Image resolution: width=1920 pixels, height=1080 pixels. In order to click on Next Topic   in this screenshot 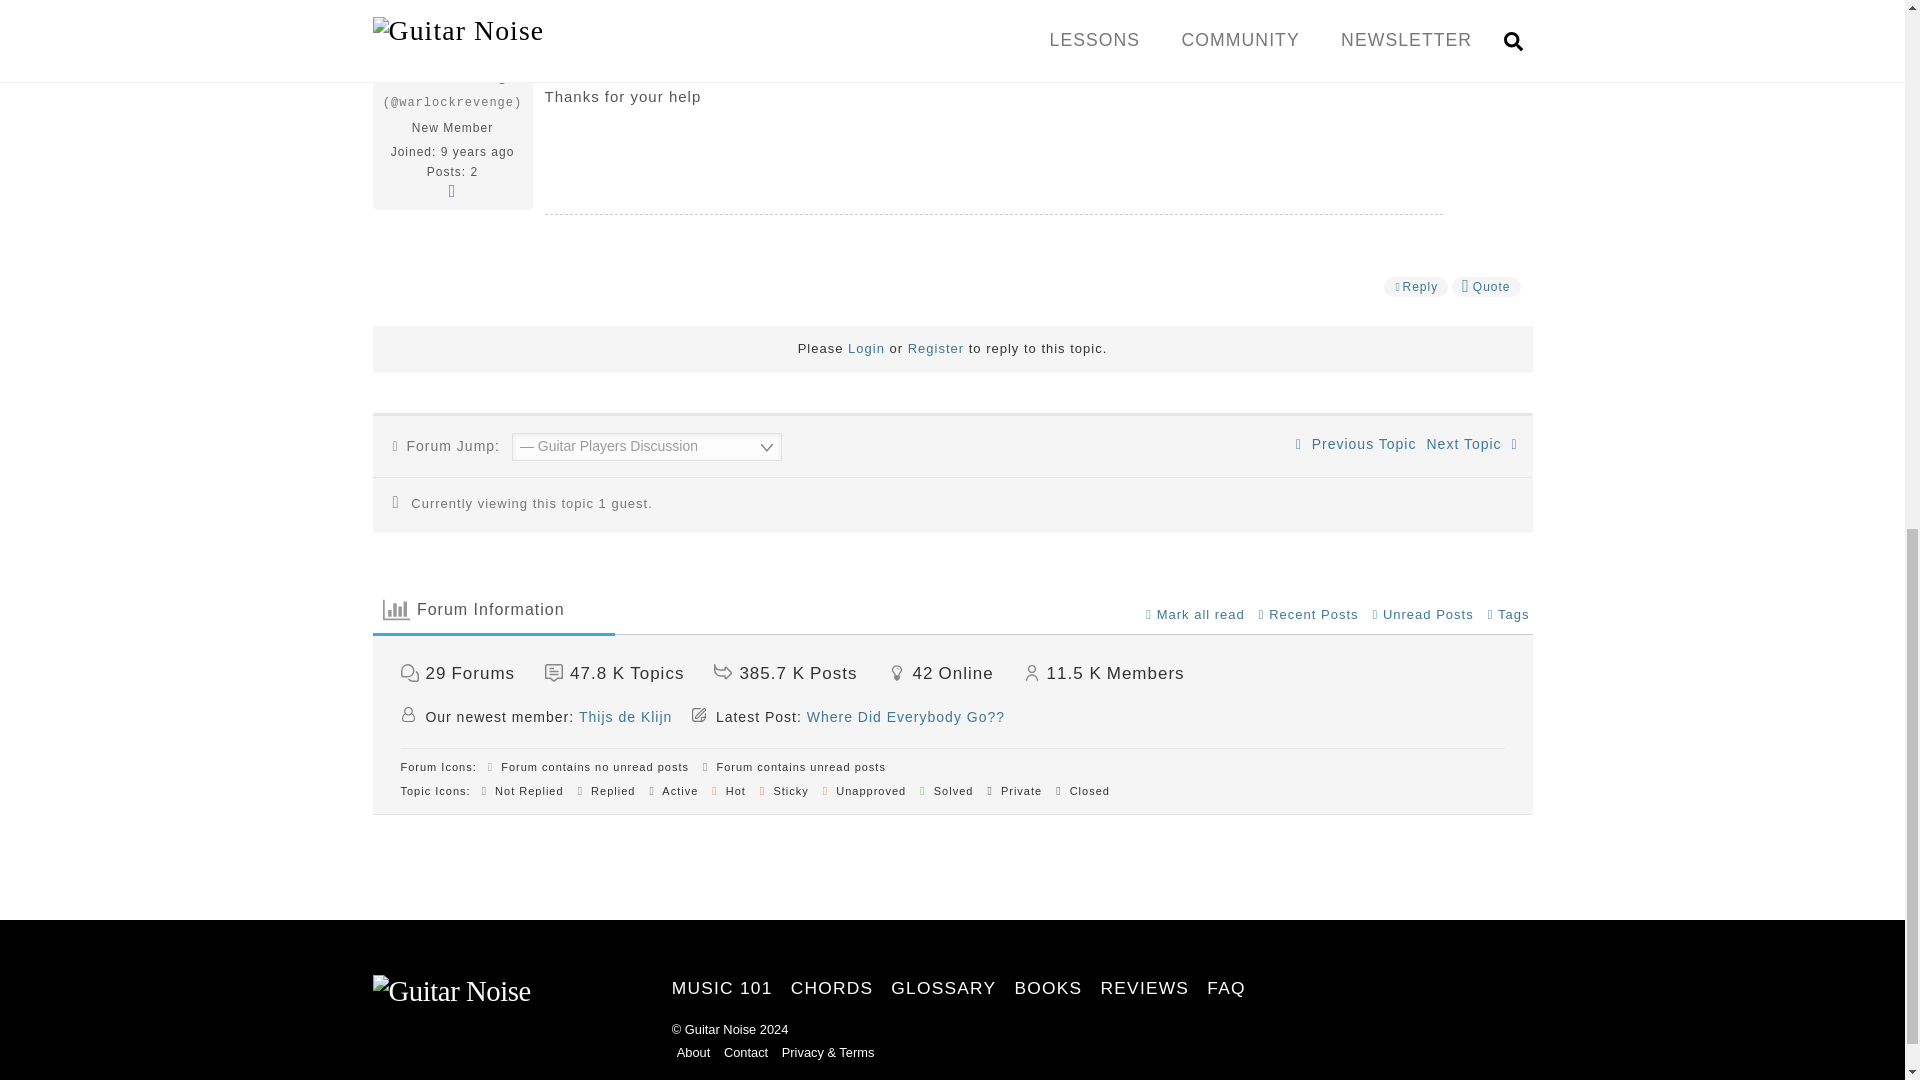, I will do `click(1471, 444)`.